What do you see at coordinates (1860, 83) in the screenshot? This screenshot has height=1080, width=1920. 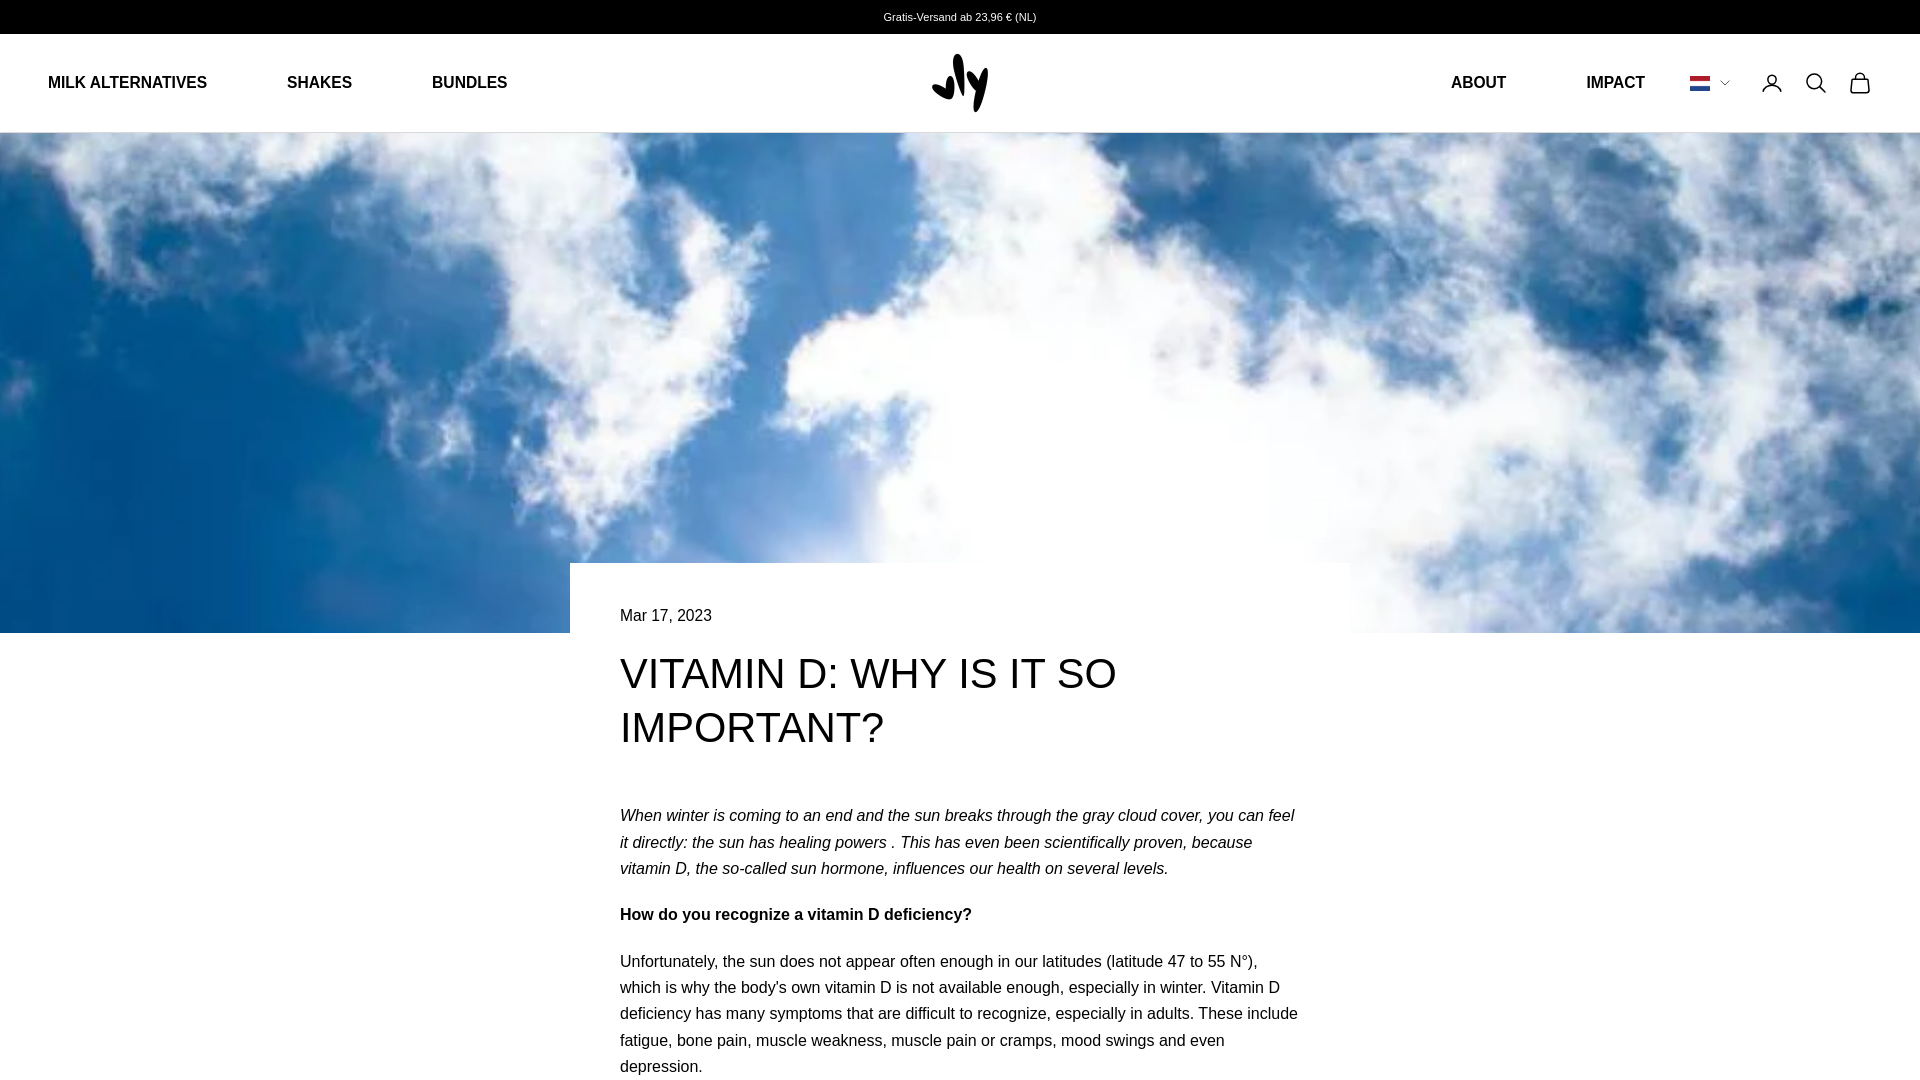 I see `Open cart` at bounding box center [1860, 83].